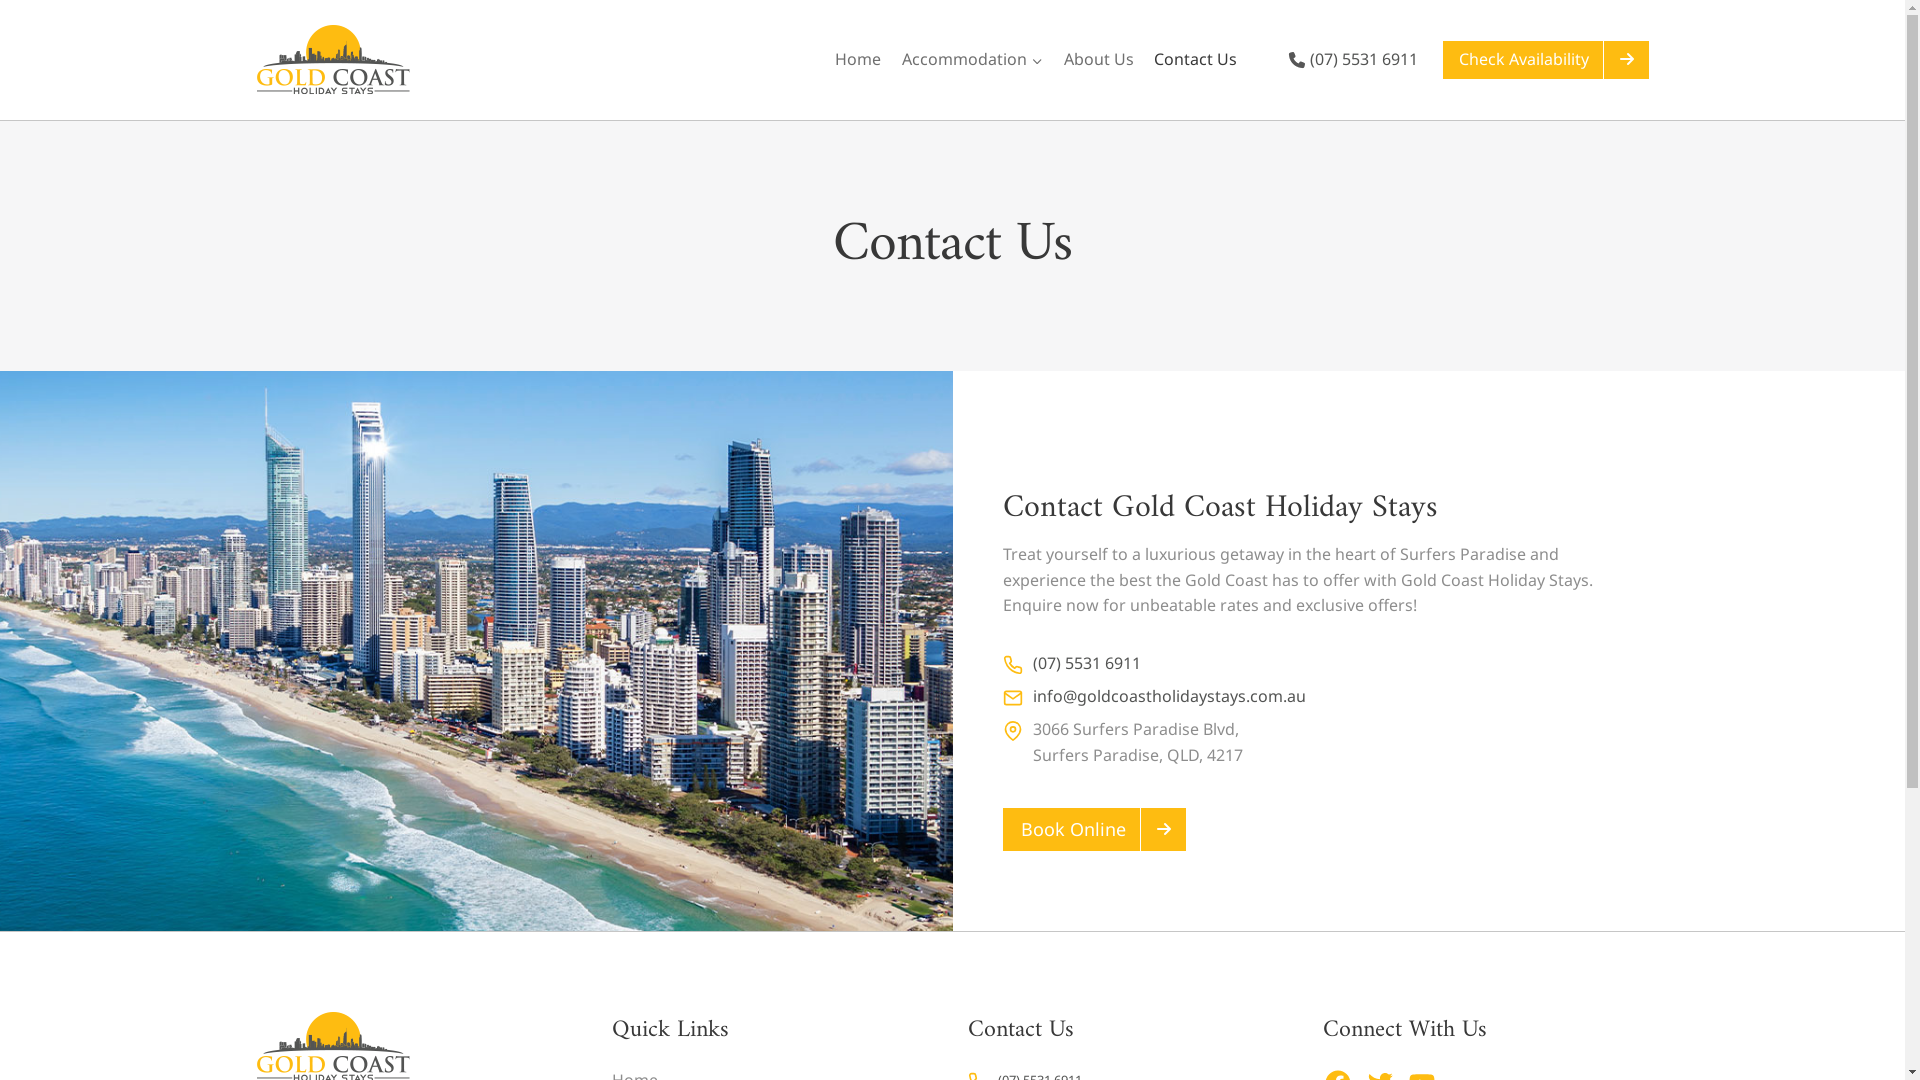 Image resolution: width=1920 pixels, height=1080 pixels. I want to click on Contact Us, so click(1196, 60).